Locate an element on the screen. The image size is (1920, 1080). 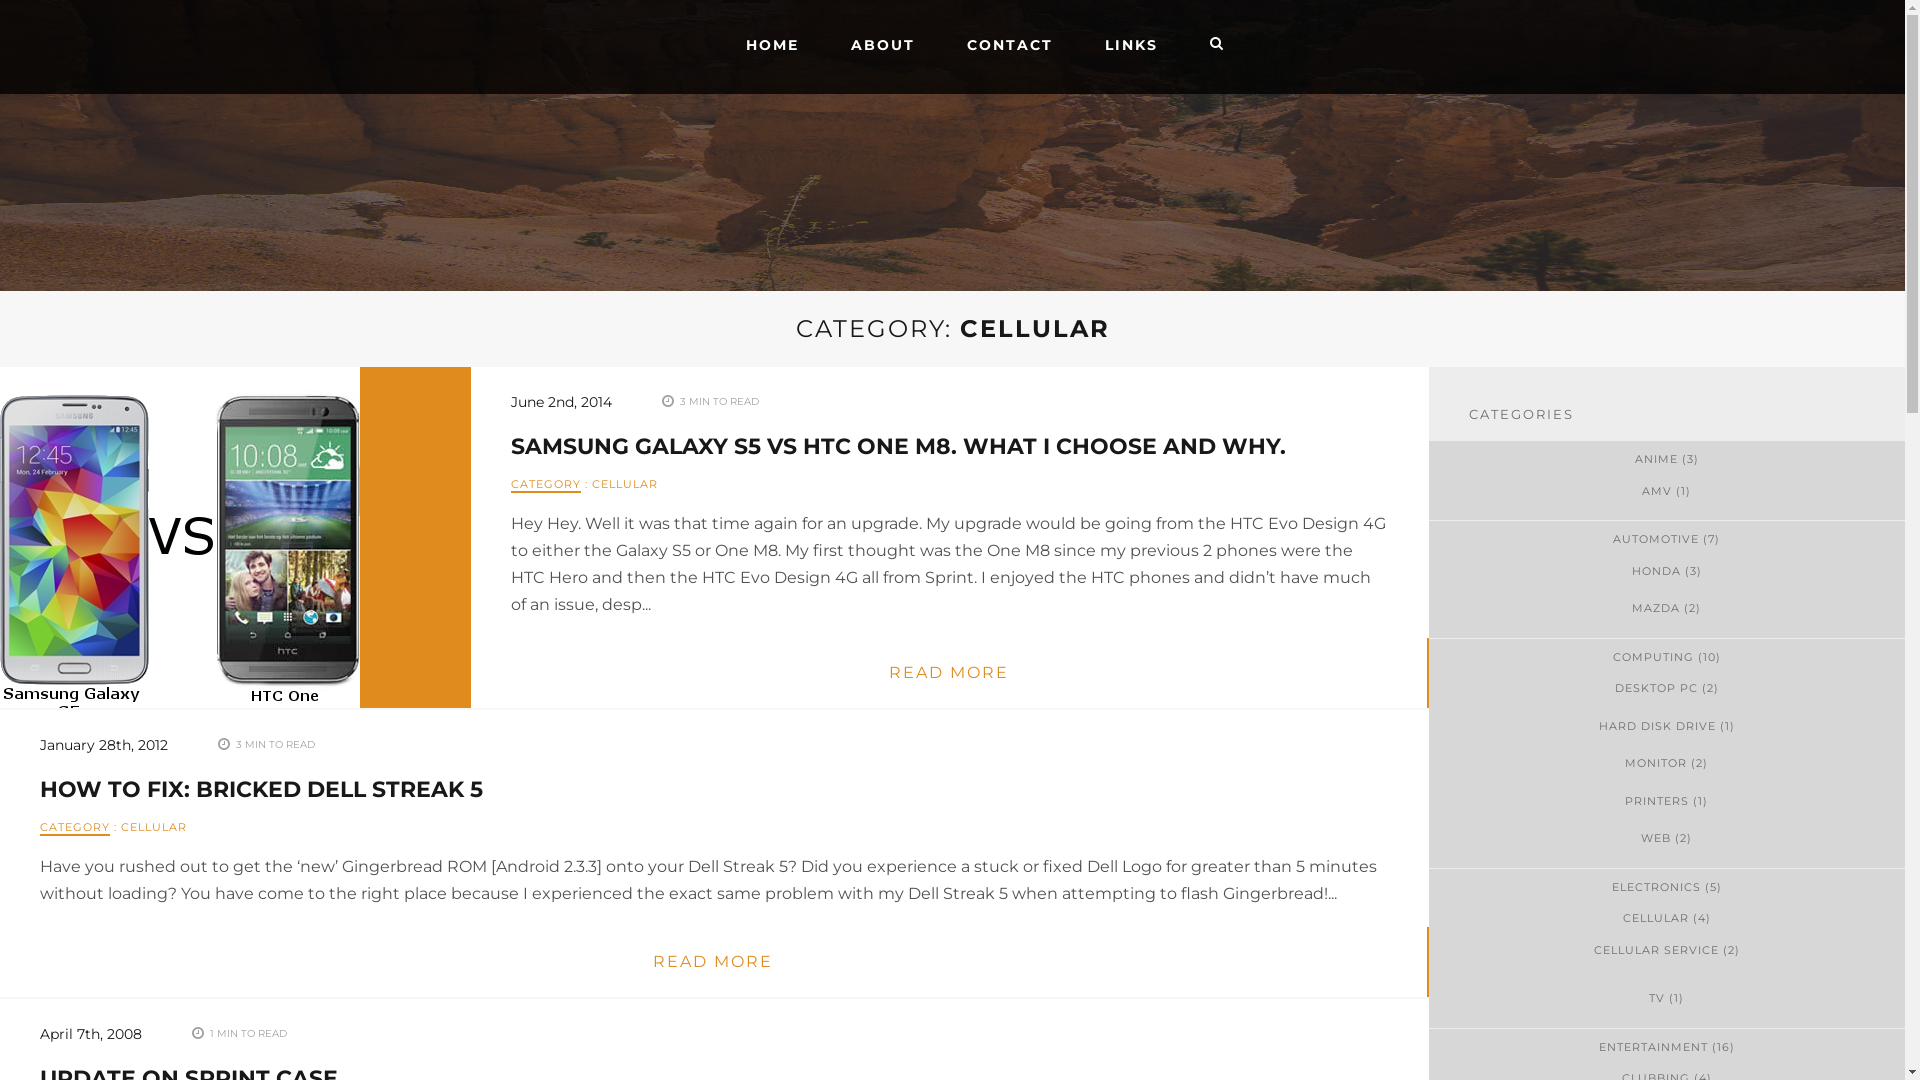
AMV is located at coordinates (1657, 491).